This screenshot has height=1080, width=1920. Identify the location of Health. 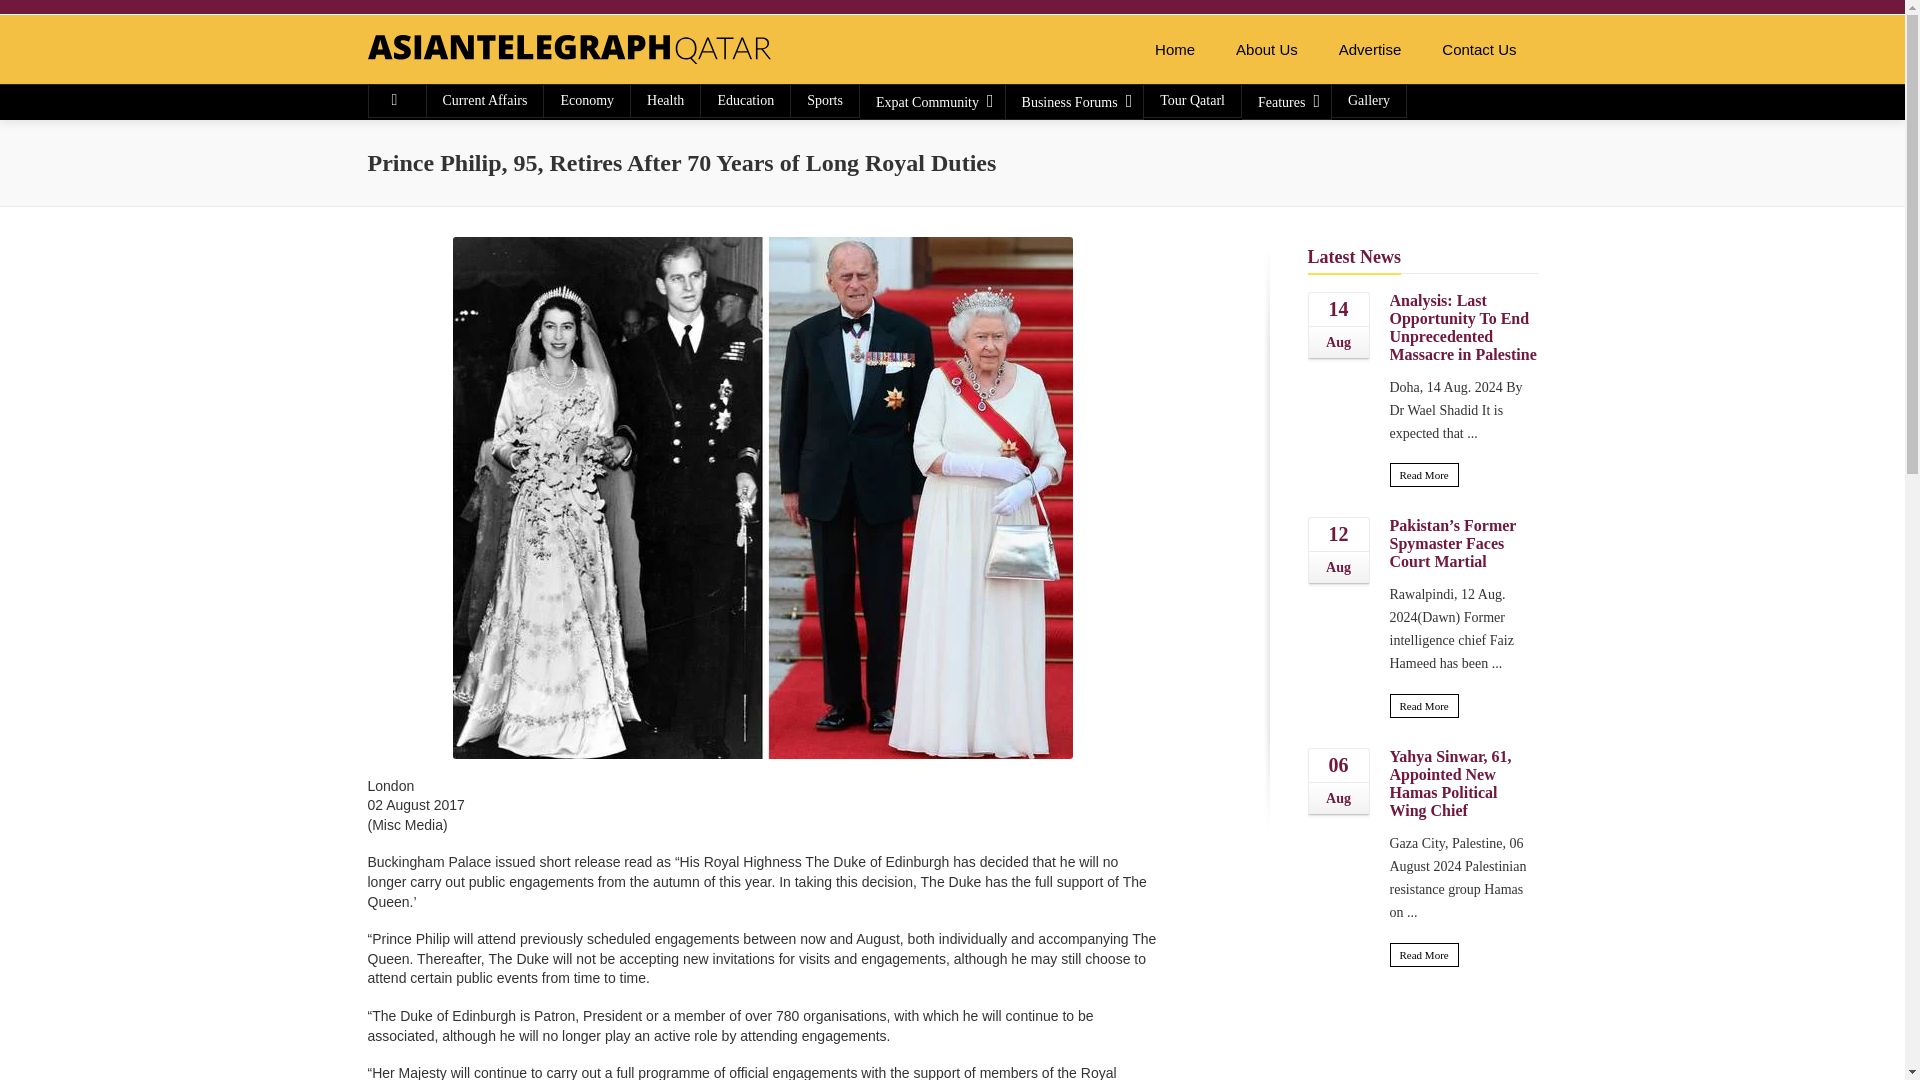
(666, 100).